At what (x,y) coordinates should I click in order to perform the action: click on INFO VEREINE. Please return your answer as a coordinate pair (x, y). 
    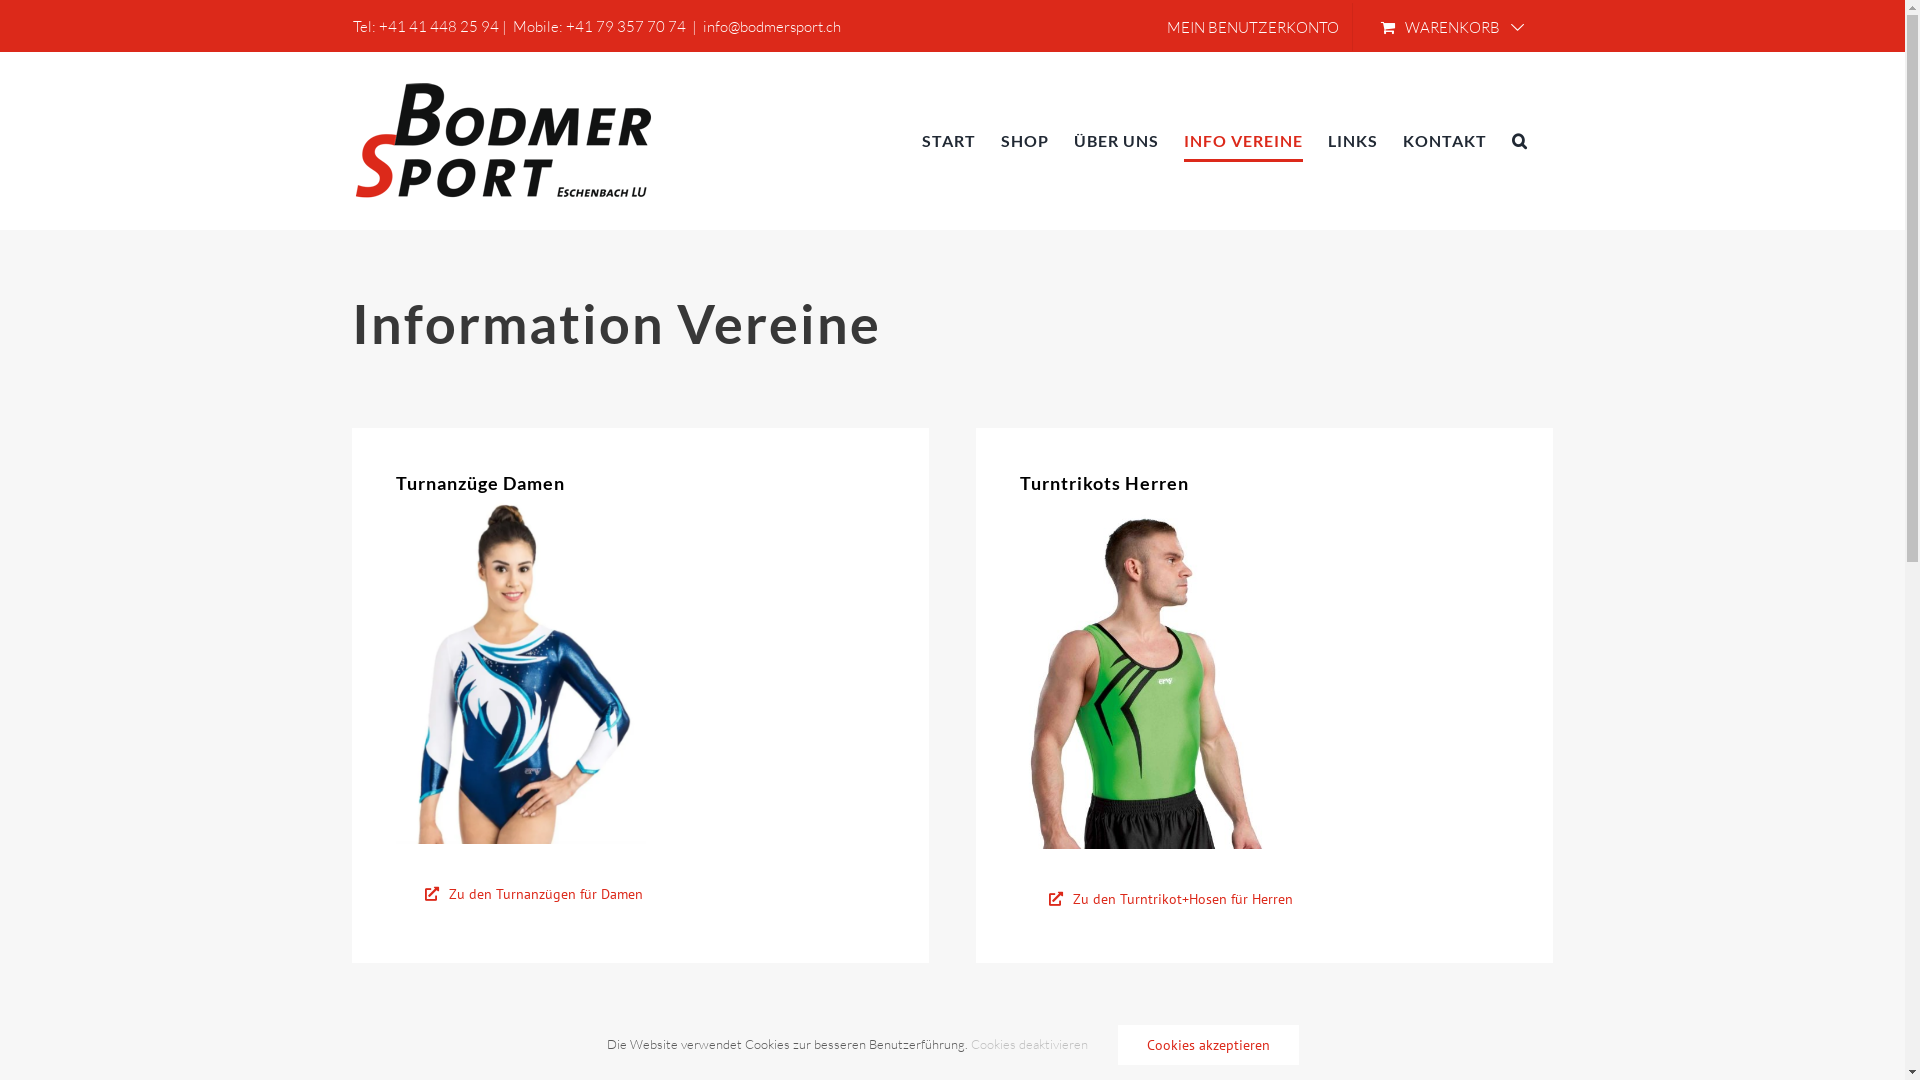
    Looking at the image, I should click on (1244, 140).